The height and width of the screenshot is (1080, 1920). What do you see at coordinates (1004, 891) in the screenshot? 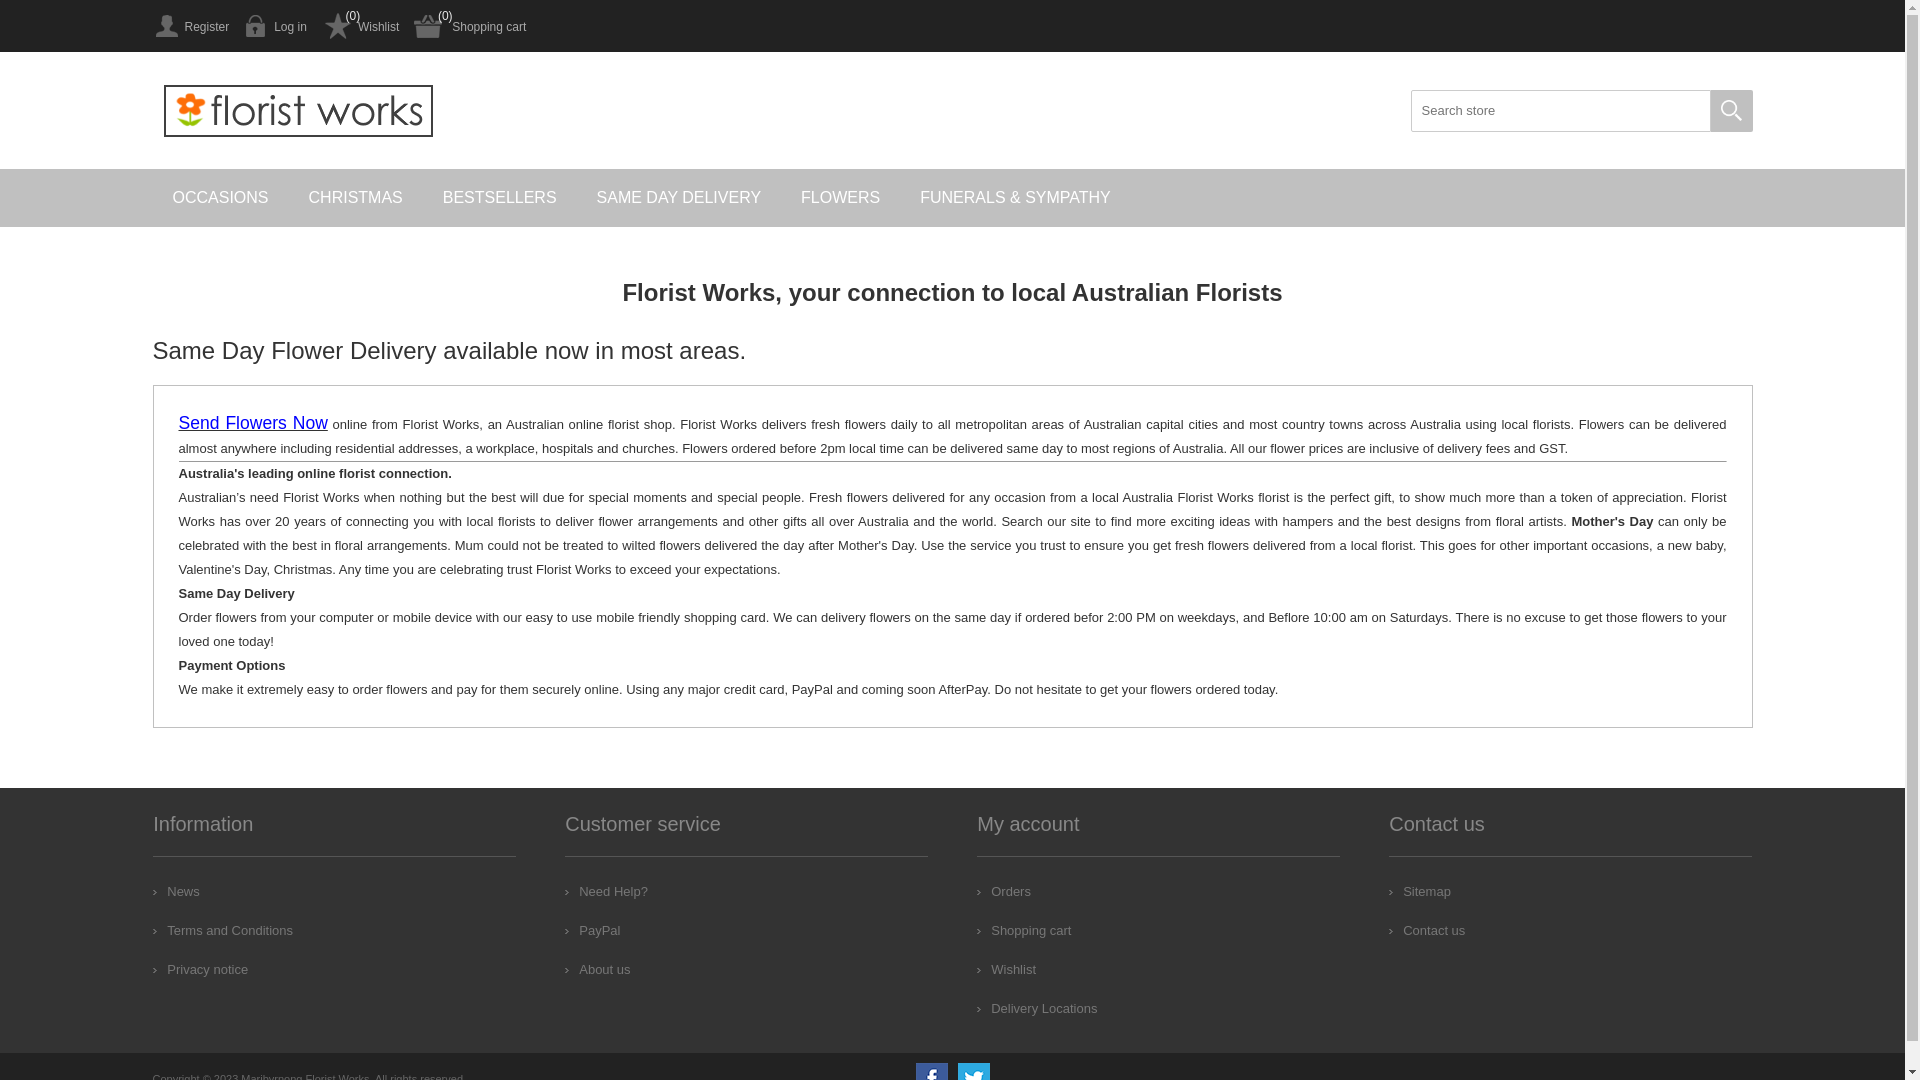
I see `Orders` at bounding box center [1004, 891].